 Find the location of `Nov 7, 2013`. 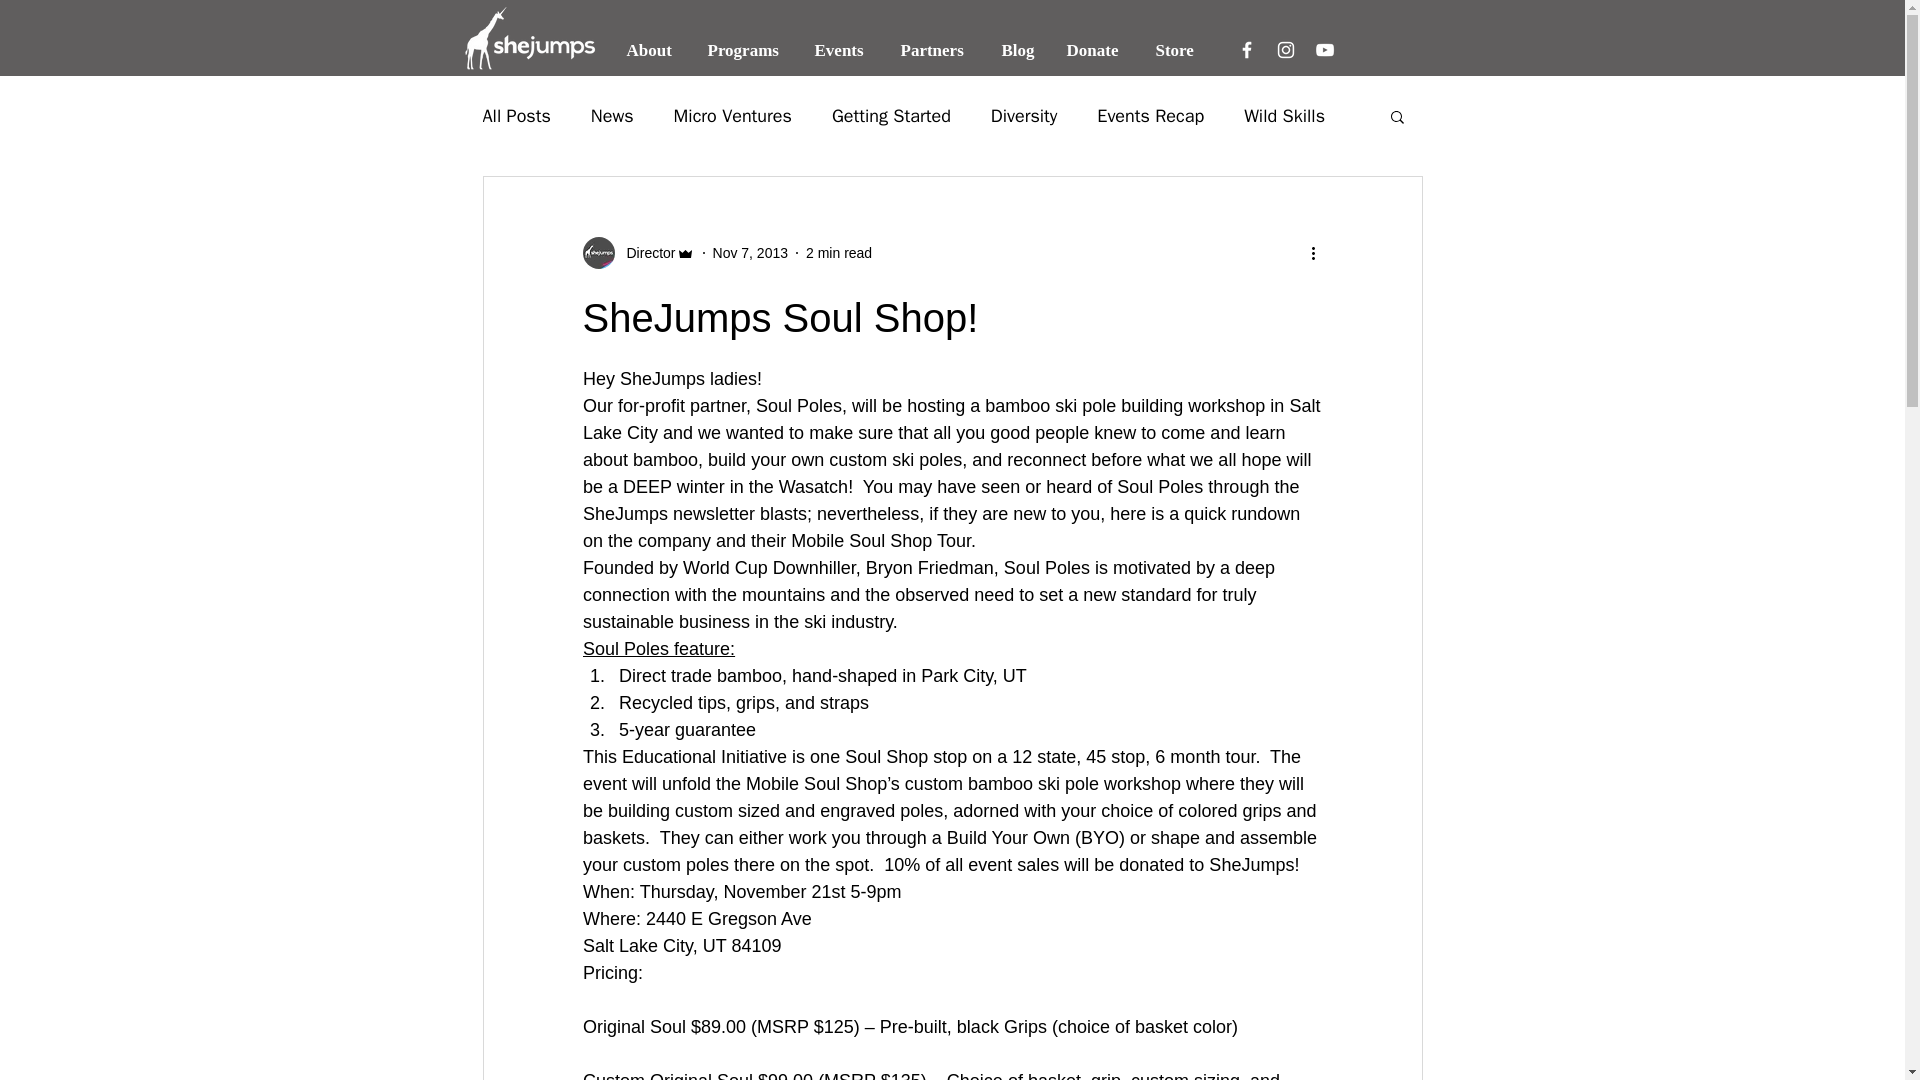

Nov 7, 2013 is located at coordinates (750, 252).